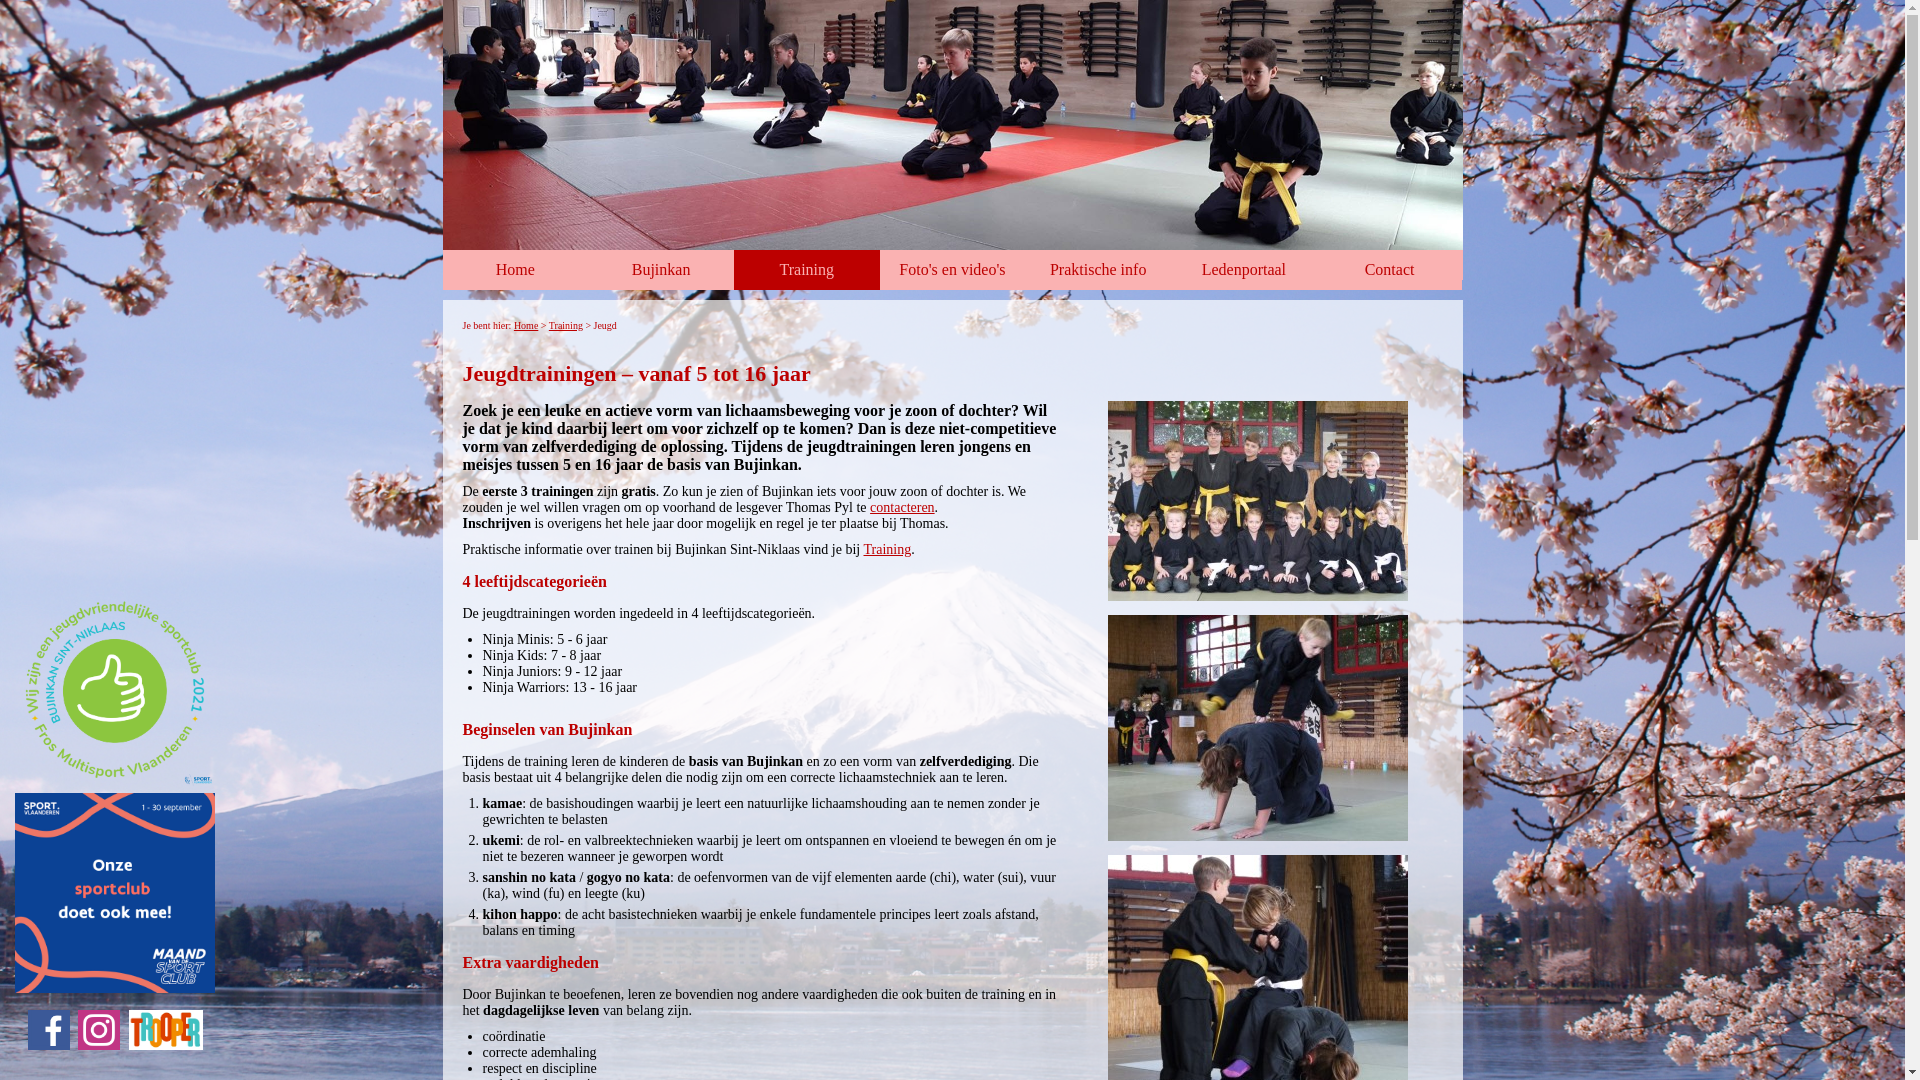  Describe the element at coordinates (526, 326) in the screenshot. I see `Home` at that location.